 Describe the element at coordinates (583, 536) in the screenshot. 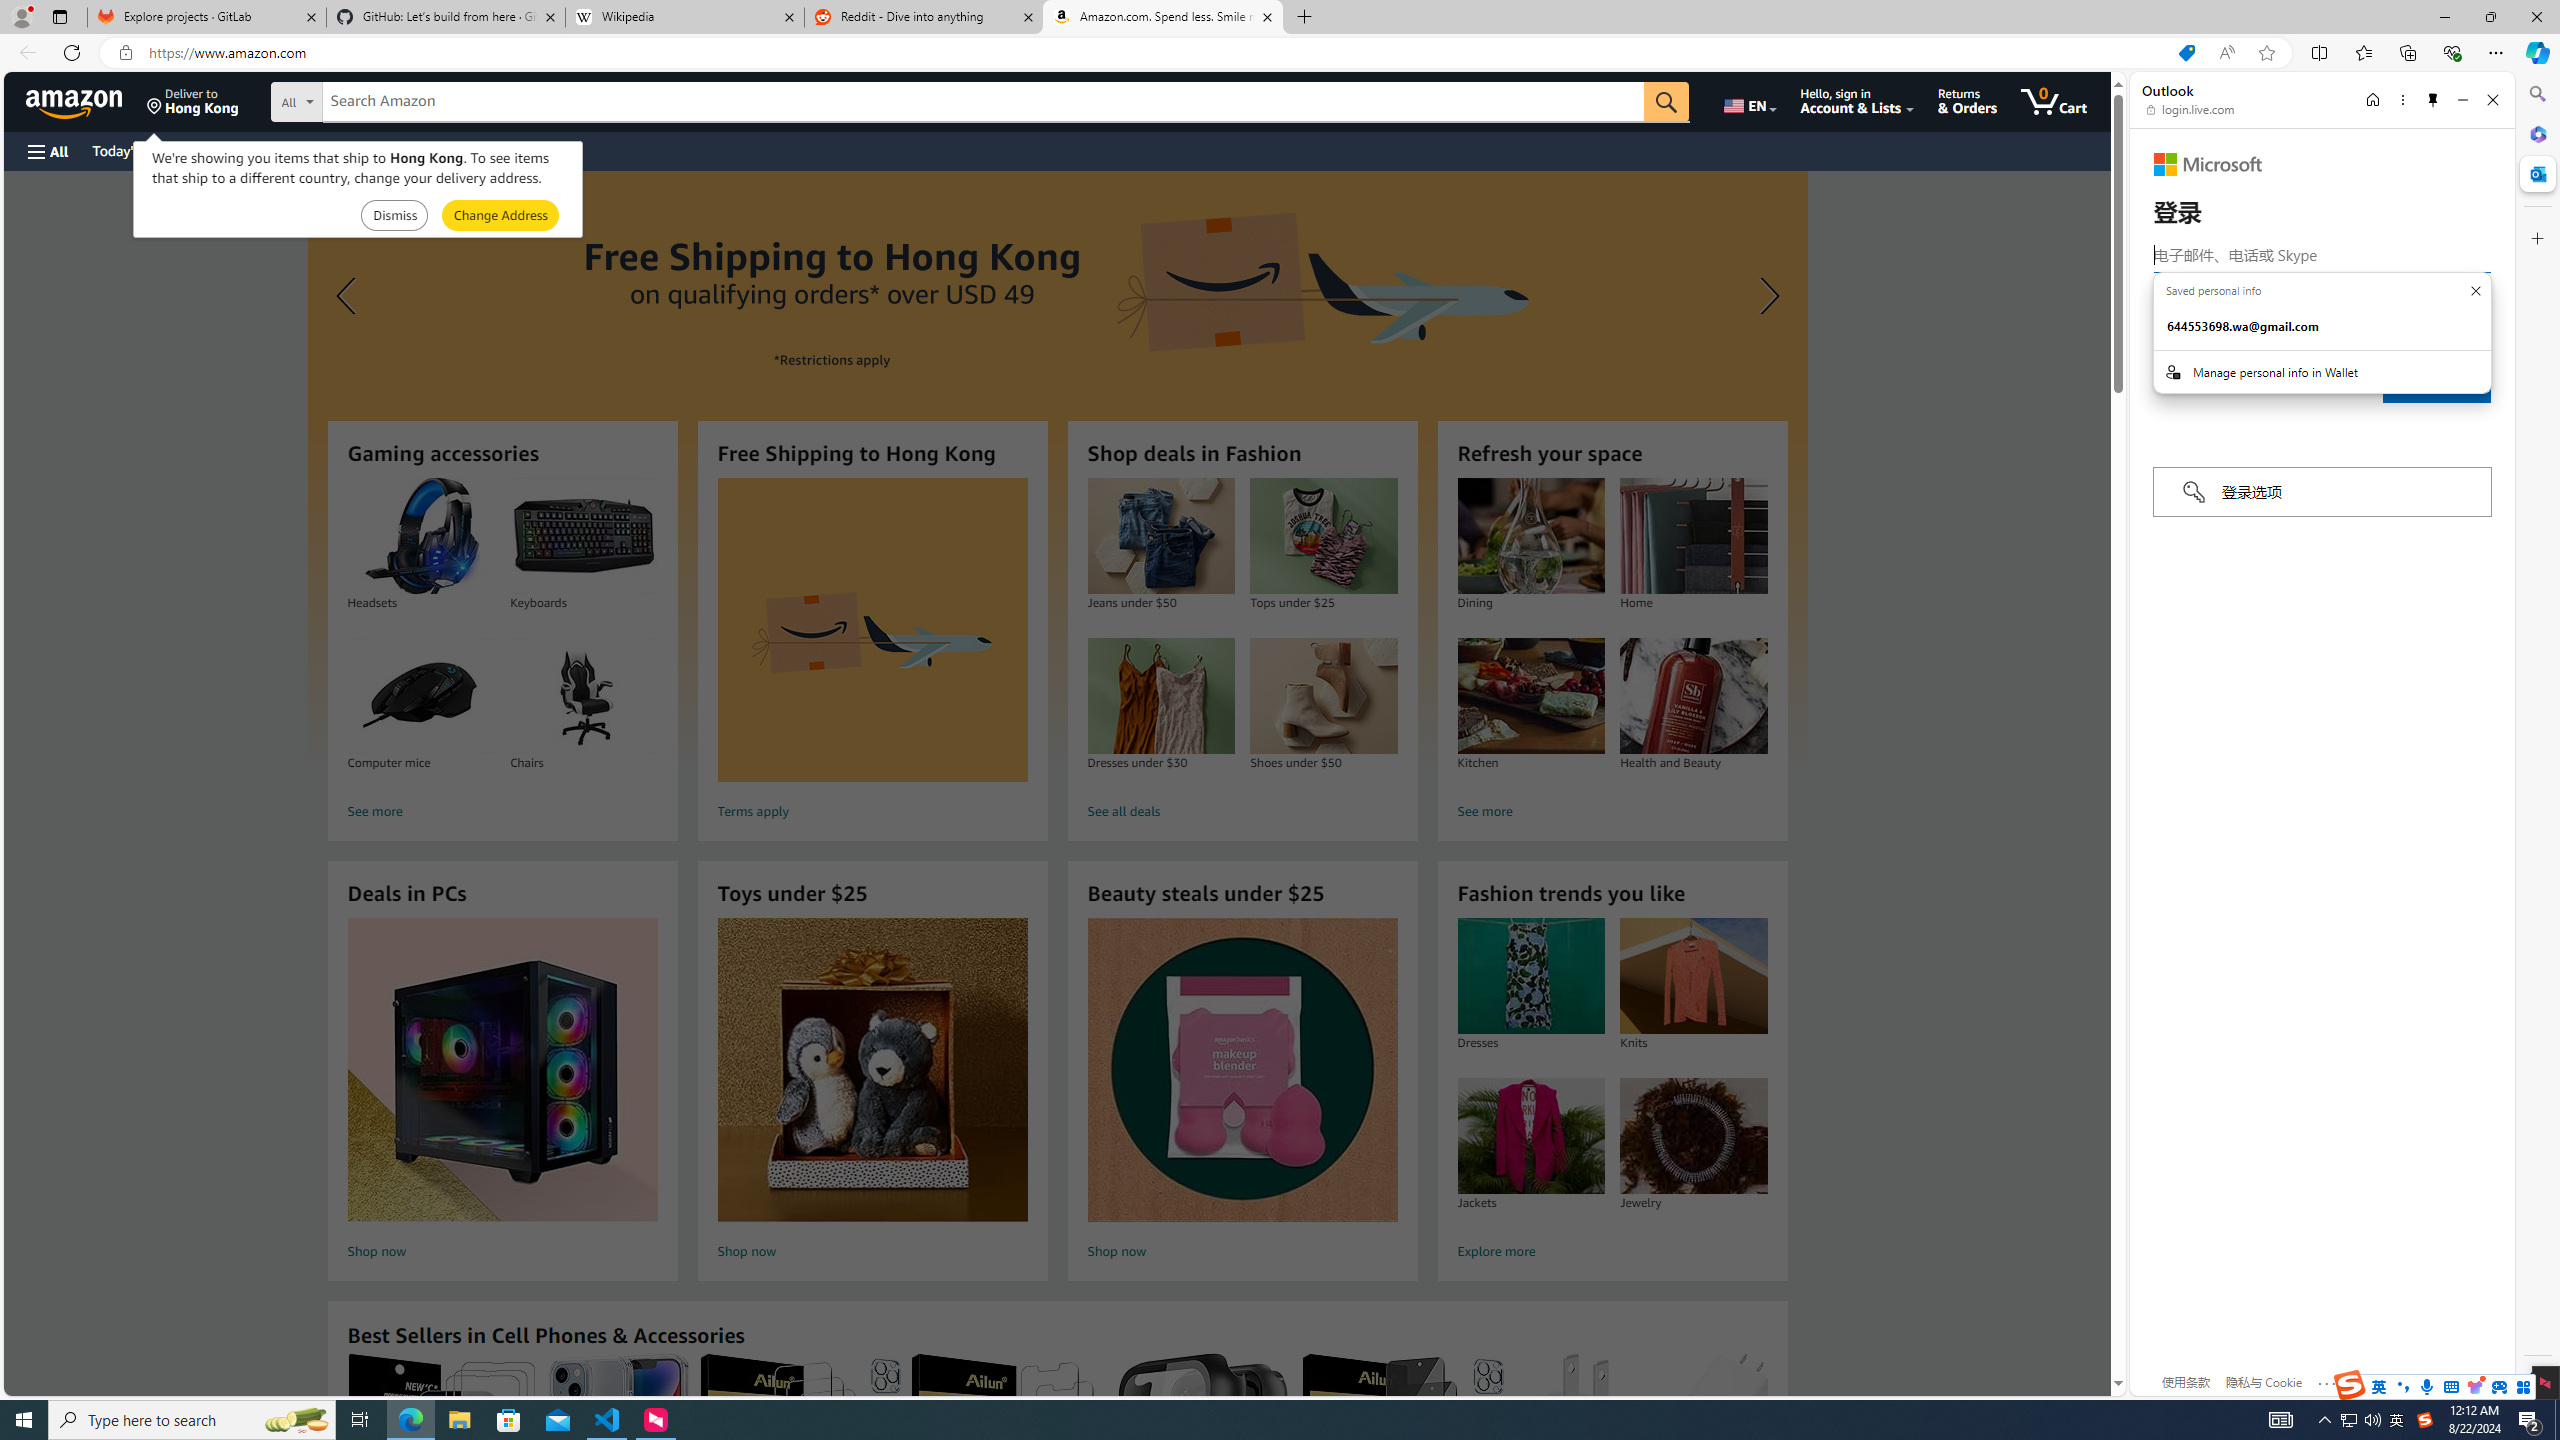

I see `Keyboards` at that location.